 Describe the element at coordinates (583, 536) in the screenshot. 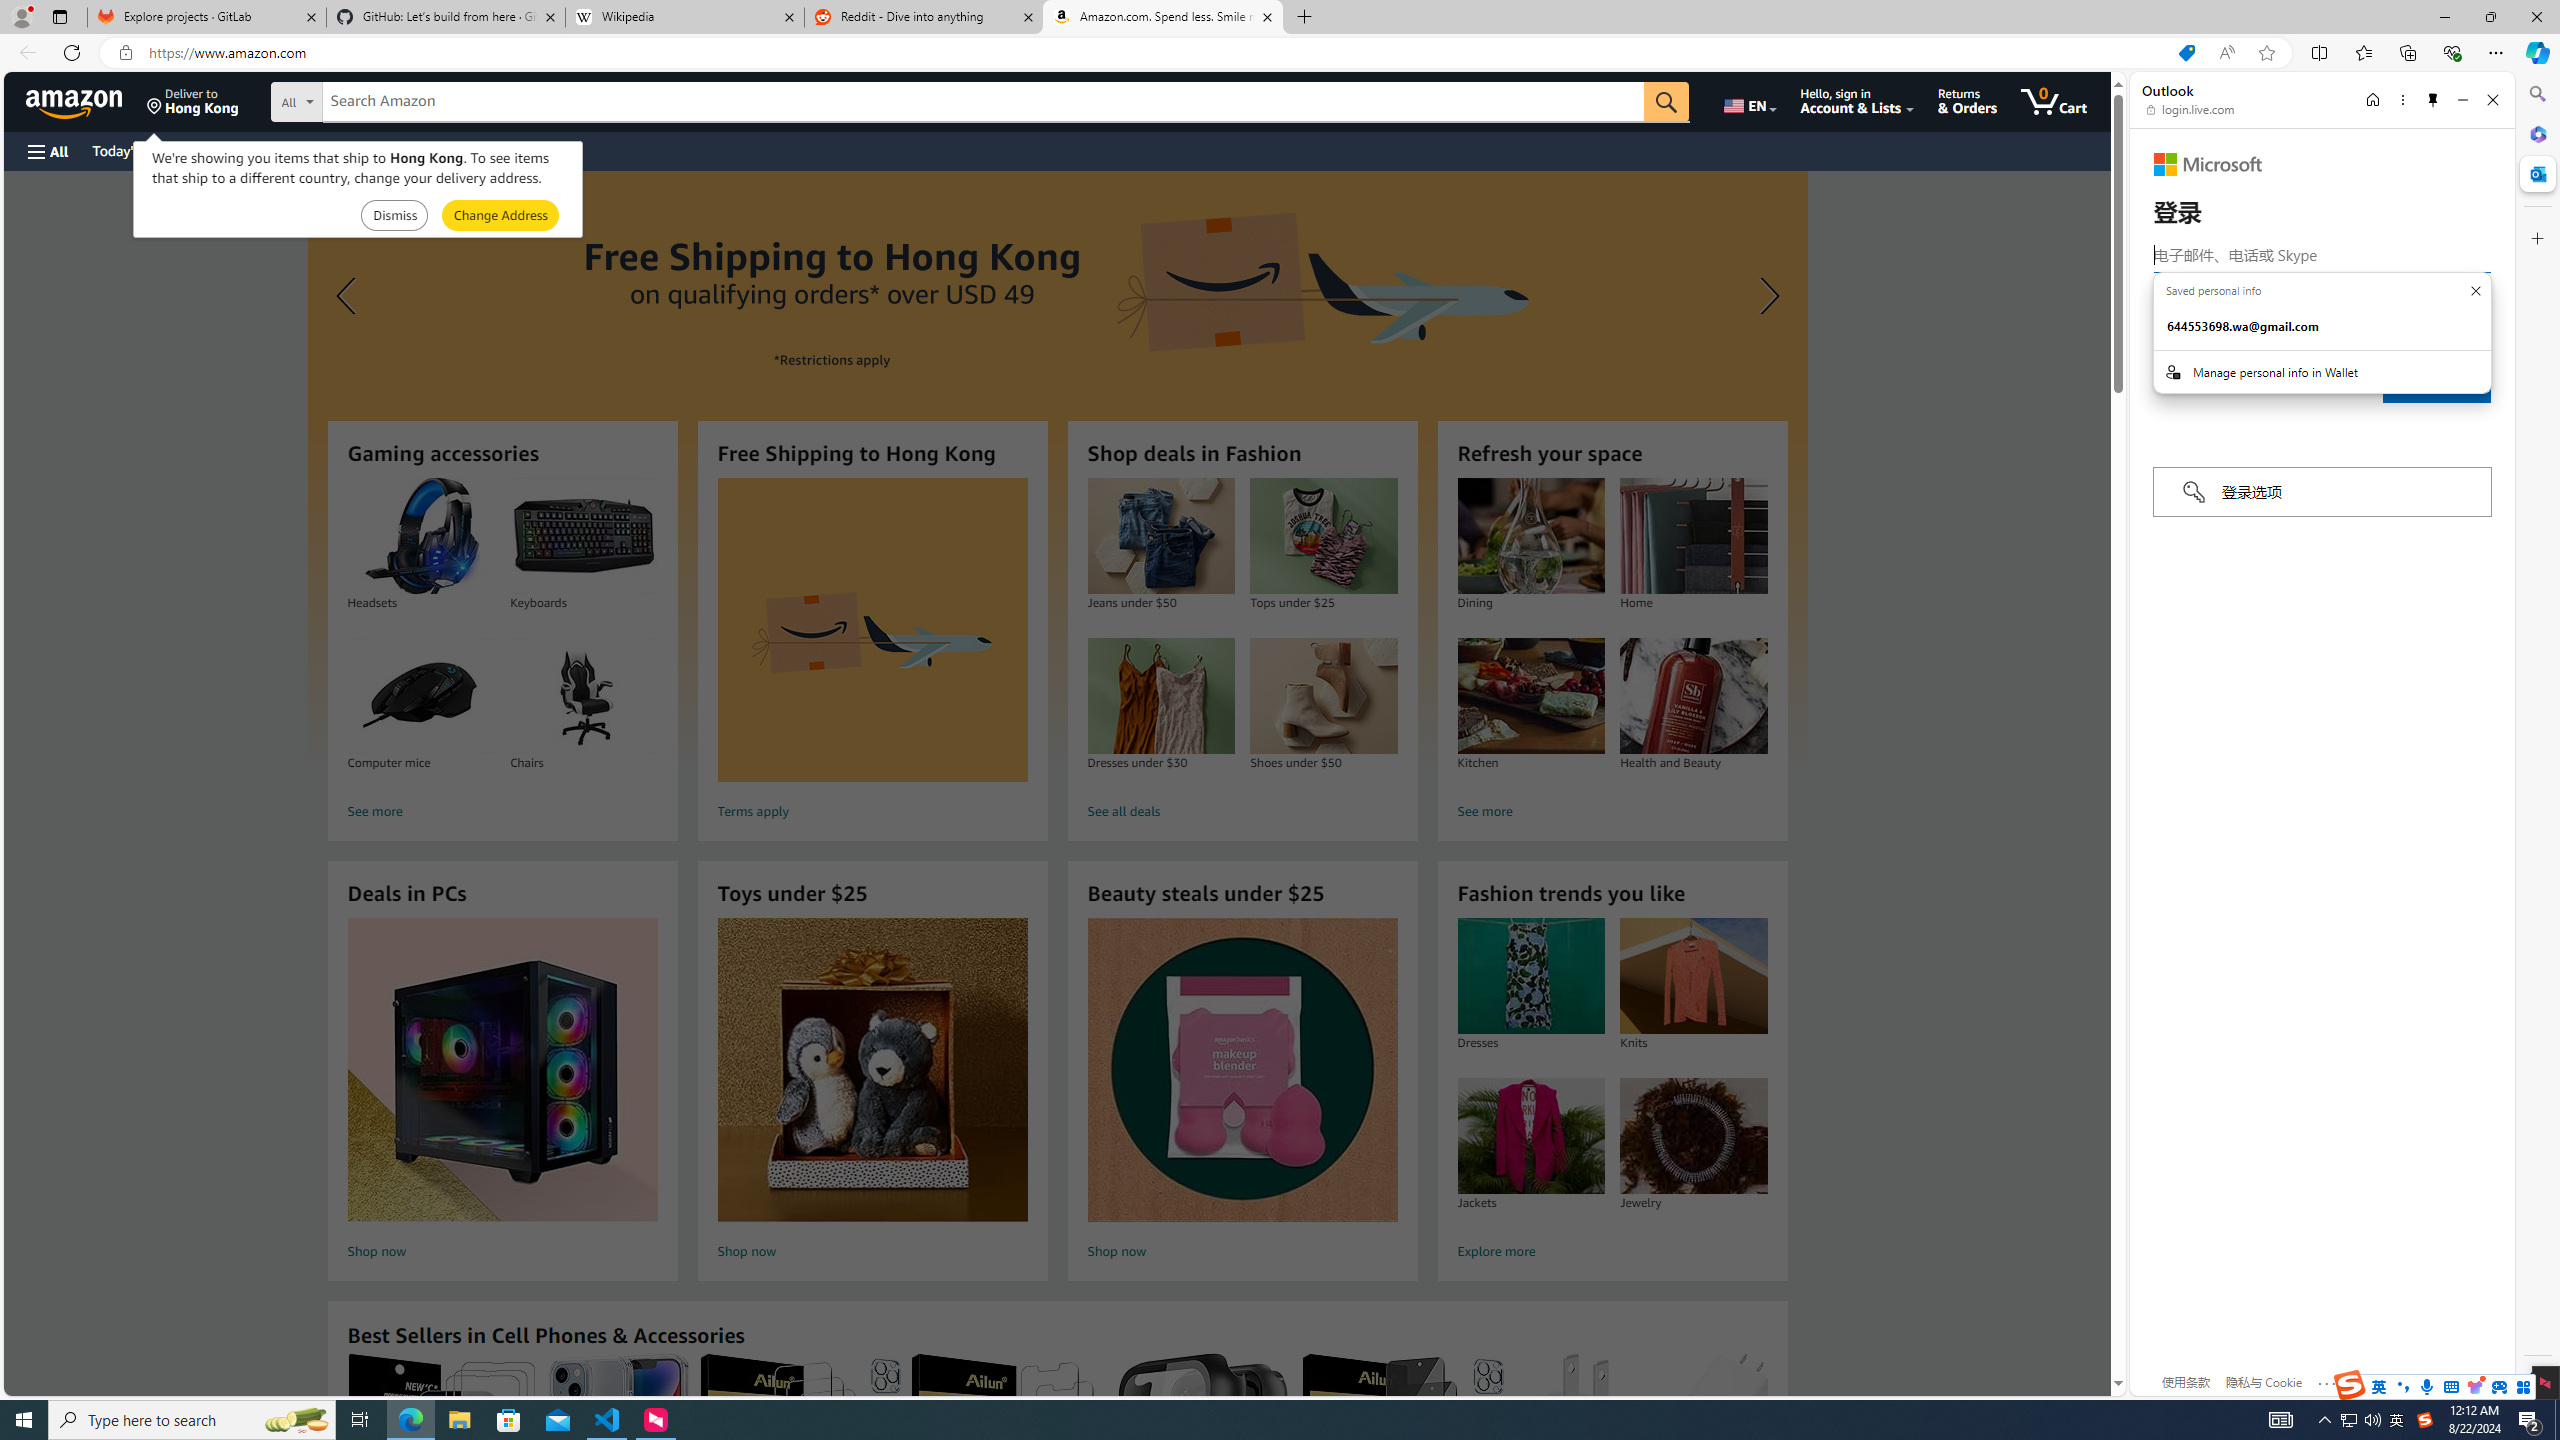

I see `Keyboards` at that location.